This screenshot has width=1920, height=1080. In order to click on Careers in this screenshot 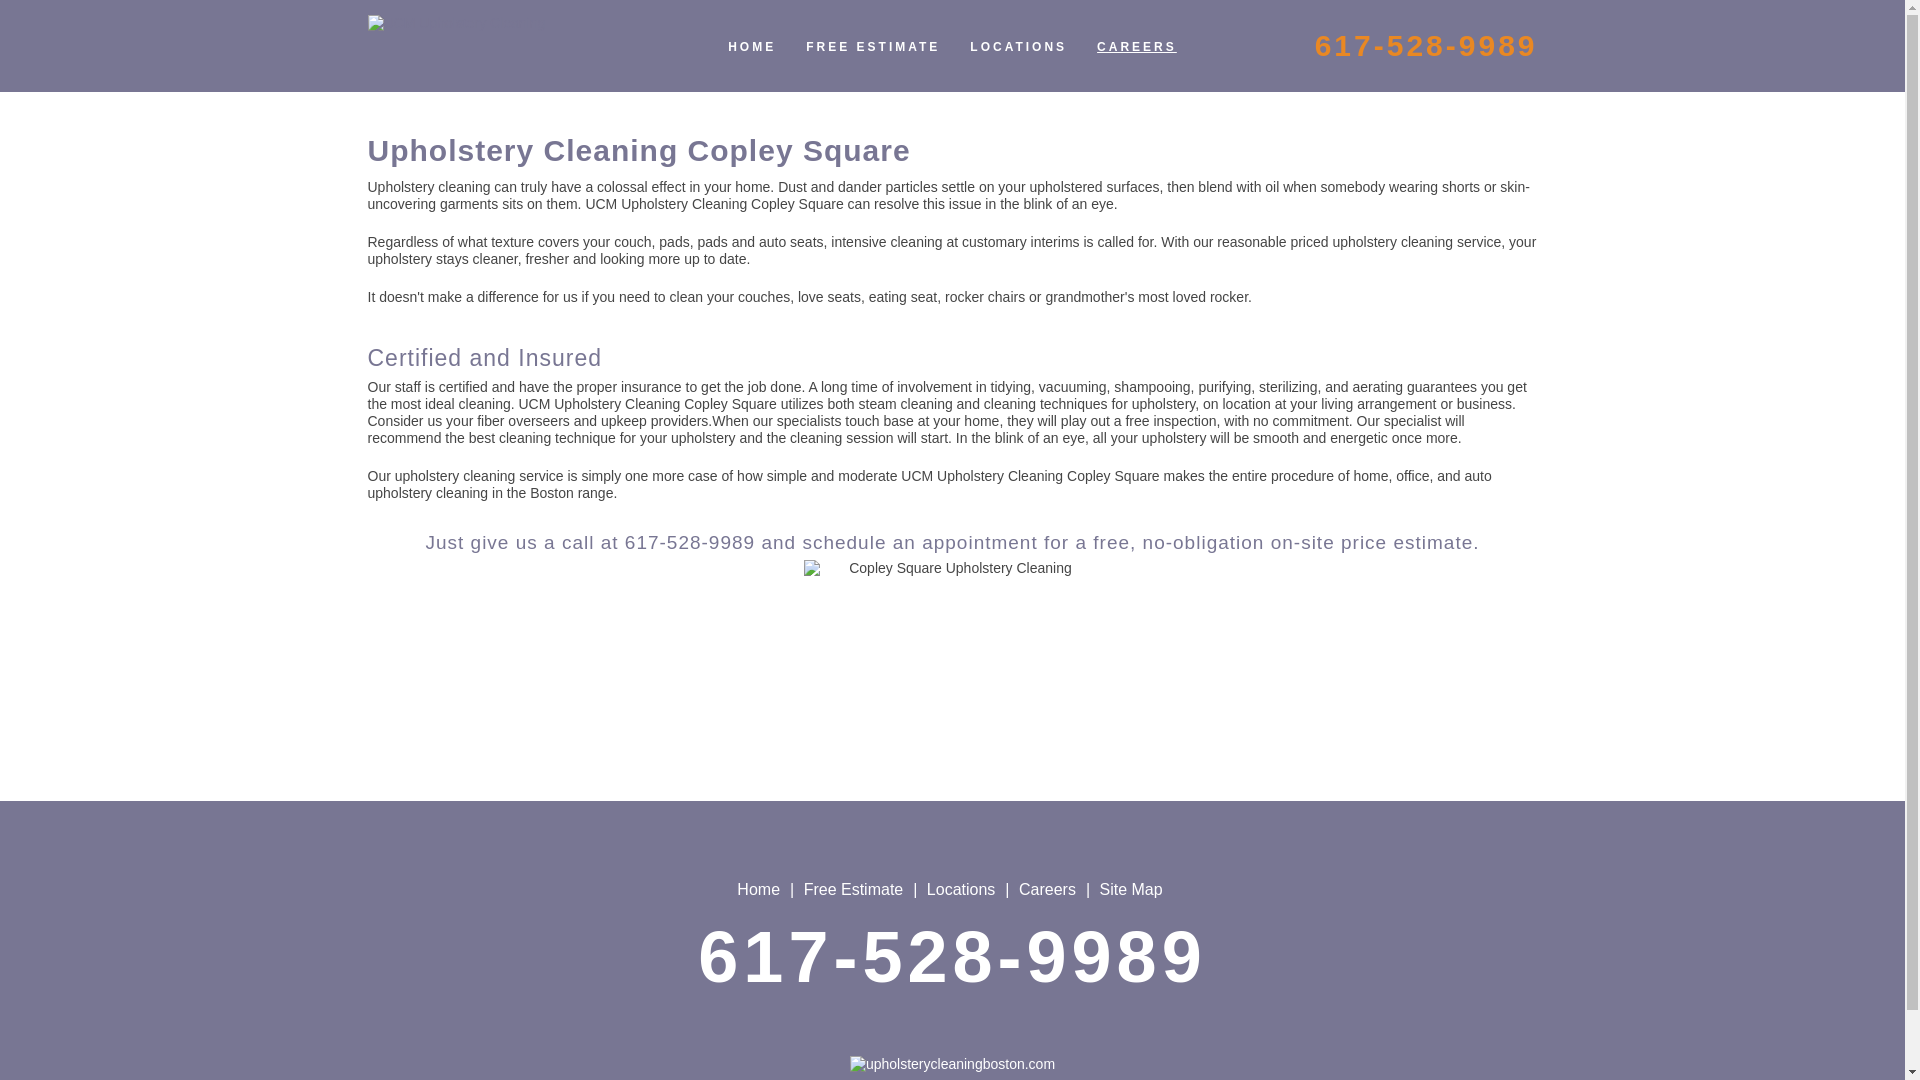, I will do `click(1047, 890)`.